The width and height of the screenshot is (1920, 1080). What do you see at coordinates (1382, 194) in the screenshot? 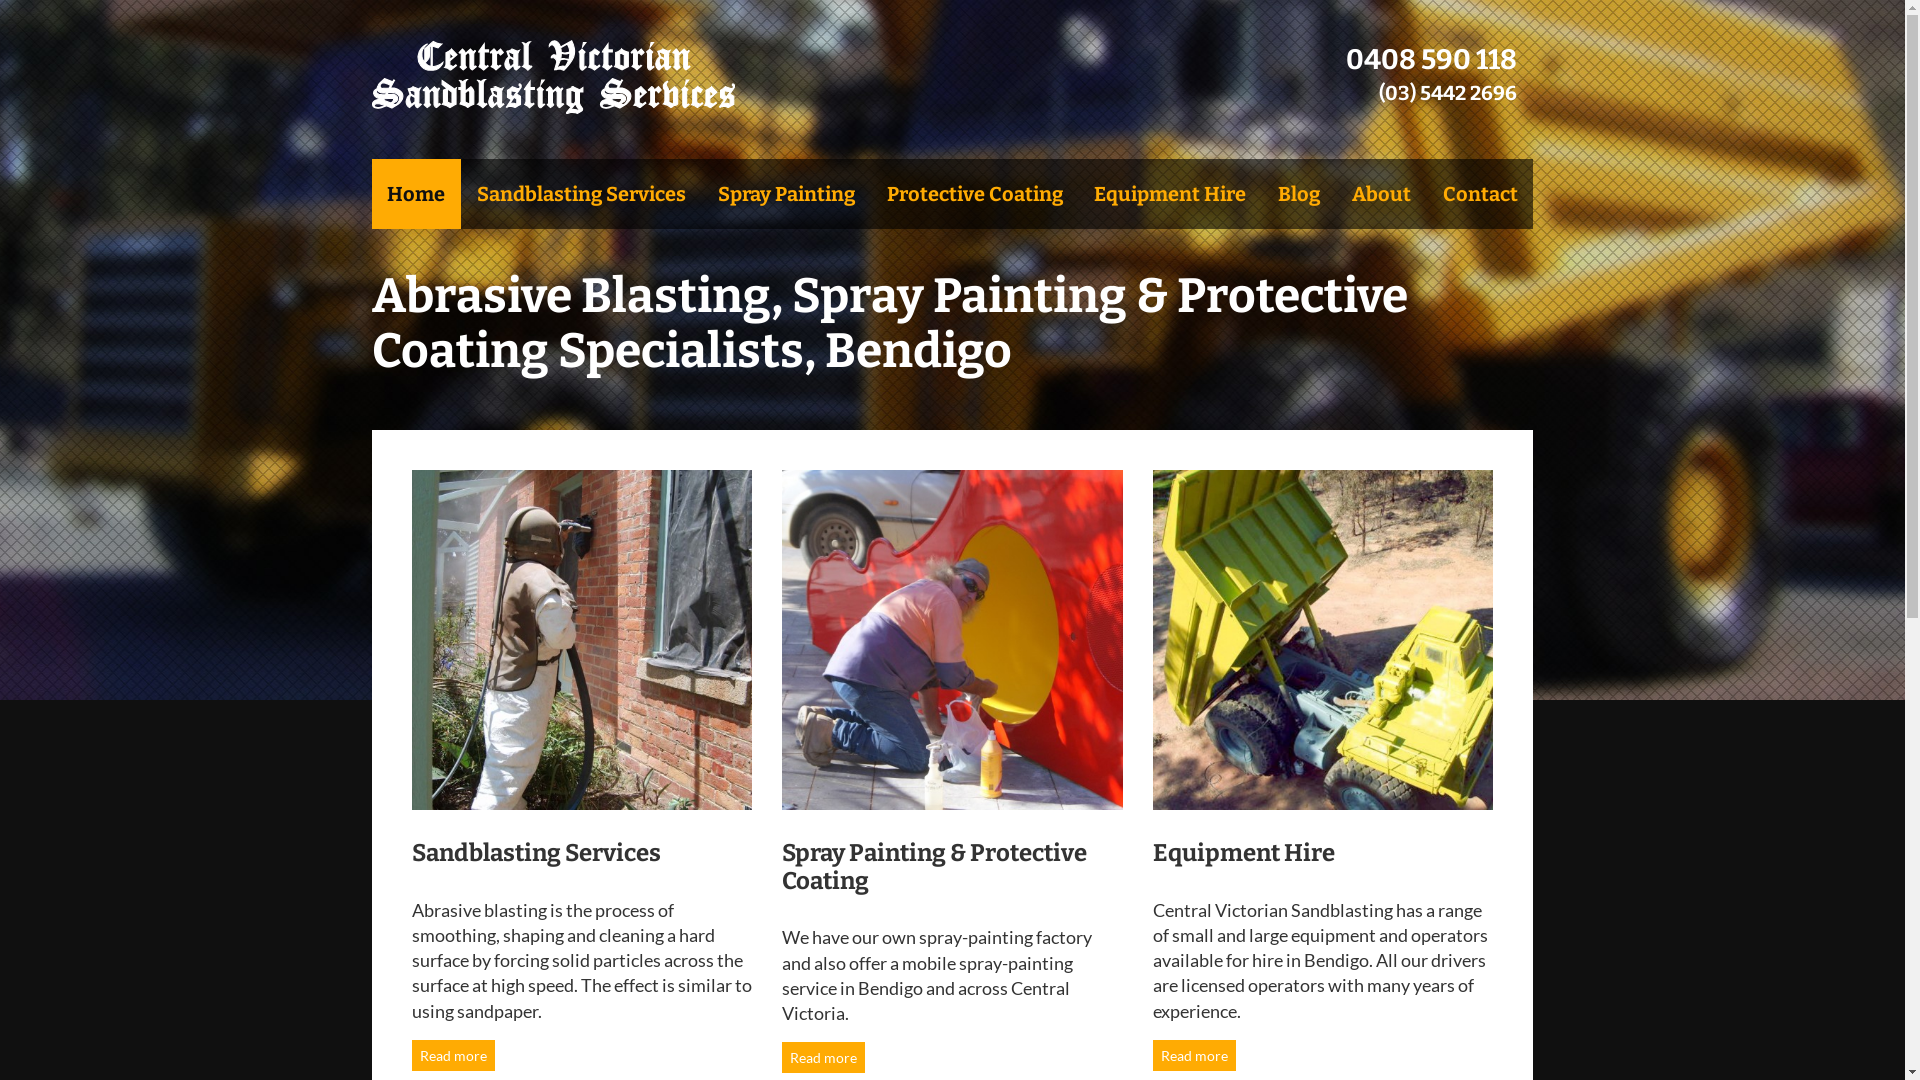
I see `About` at bounding box center [1382, 194].